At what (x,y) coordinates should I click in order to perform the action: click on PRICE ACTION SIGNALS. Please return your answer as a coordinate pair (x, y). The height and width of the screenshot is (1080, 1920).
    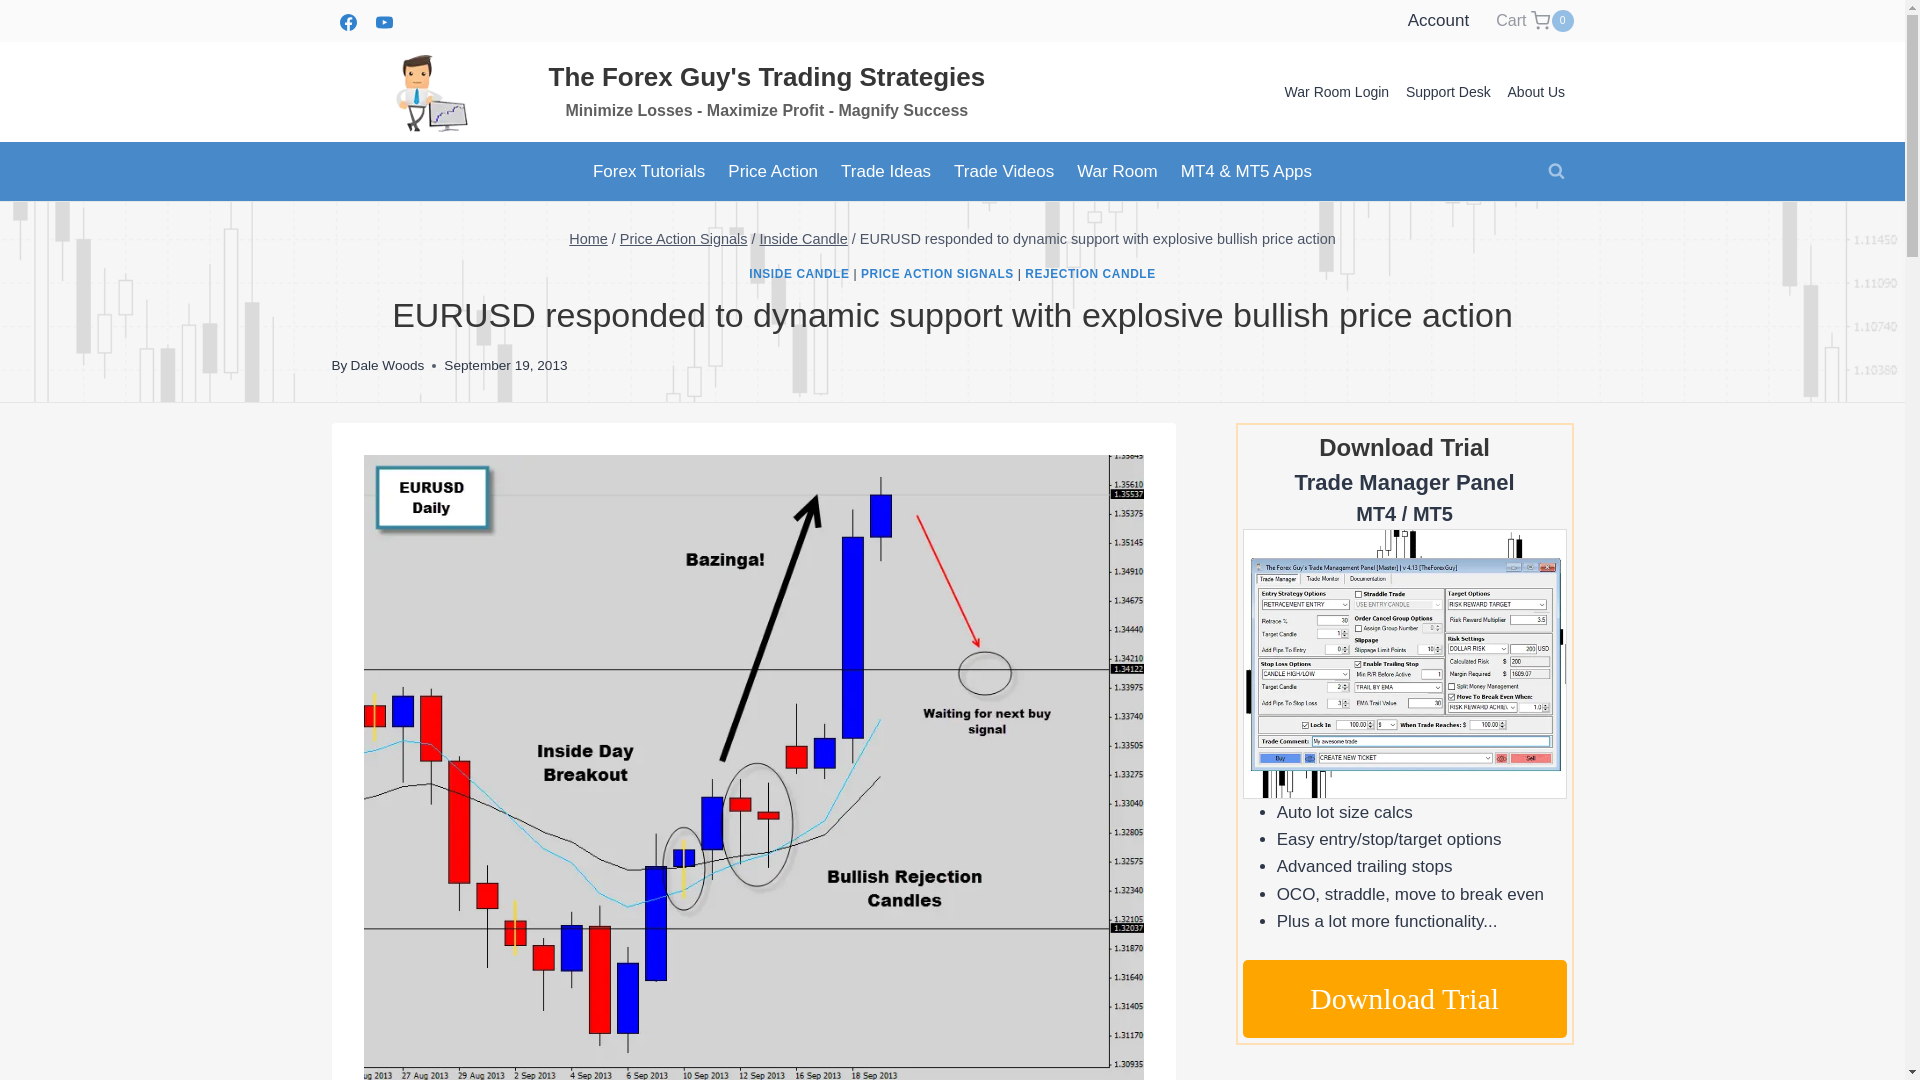
    Looking at the image, I should click on (1534, 20).